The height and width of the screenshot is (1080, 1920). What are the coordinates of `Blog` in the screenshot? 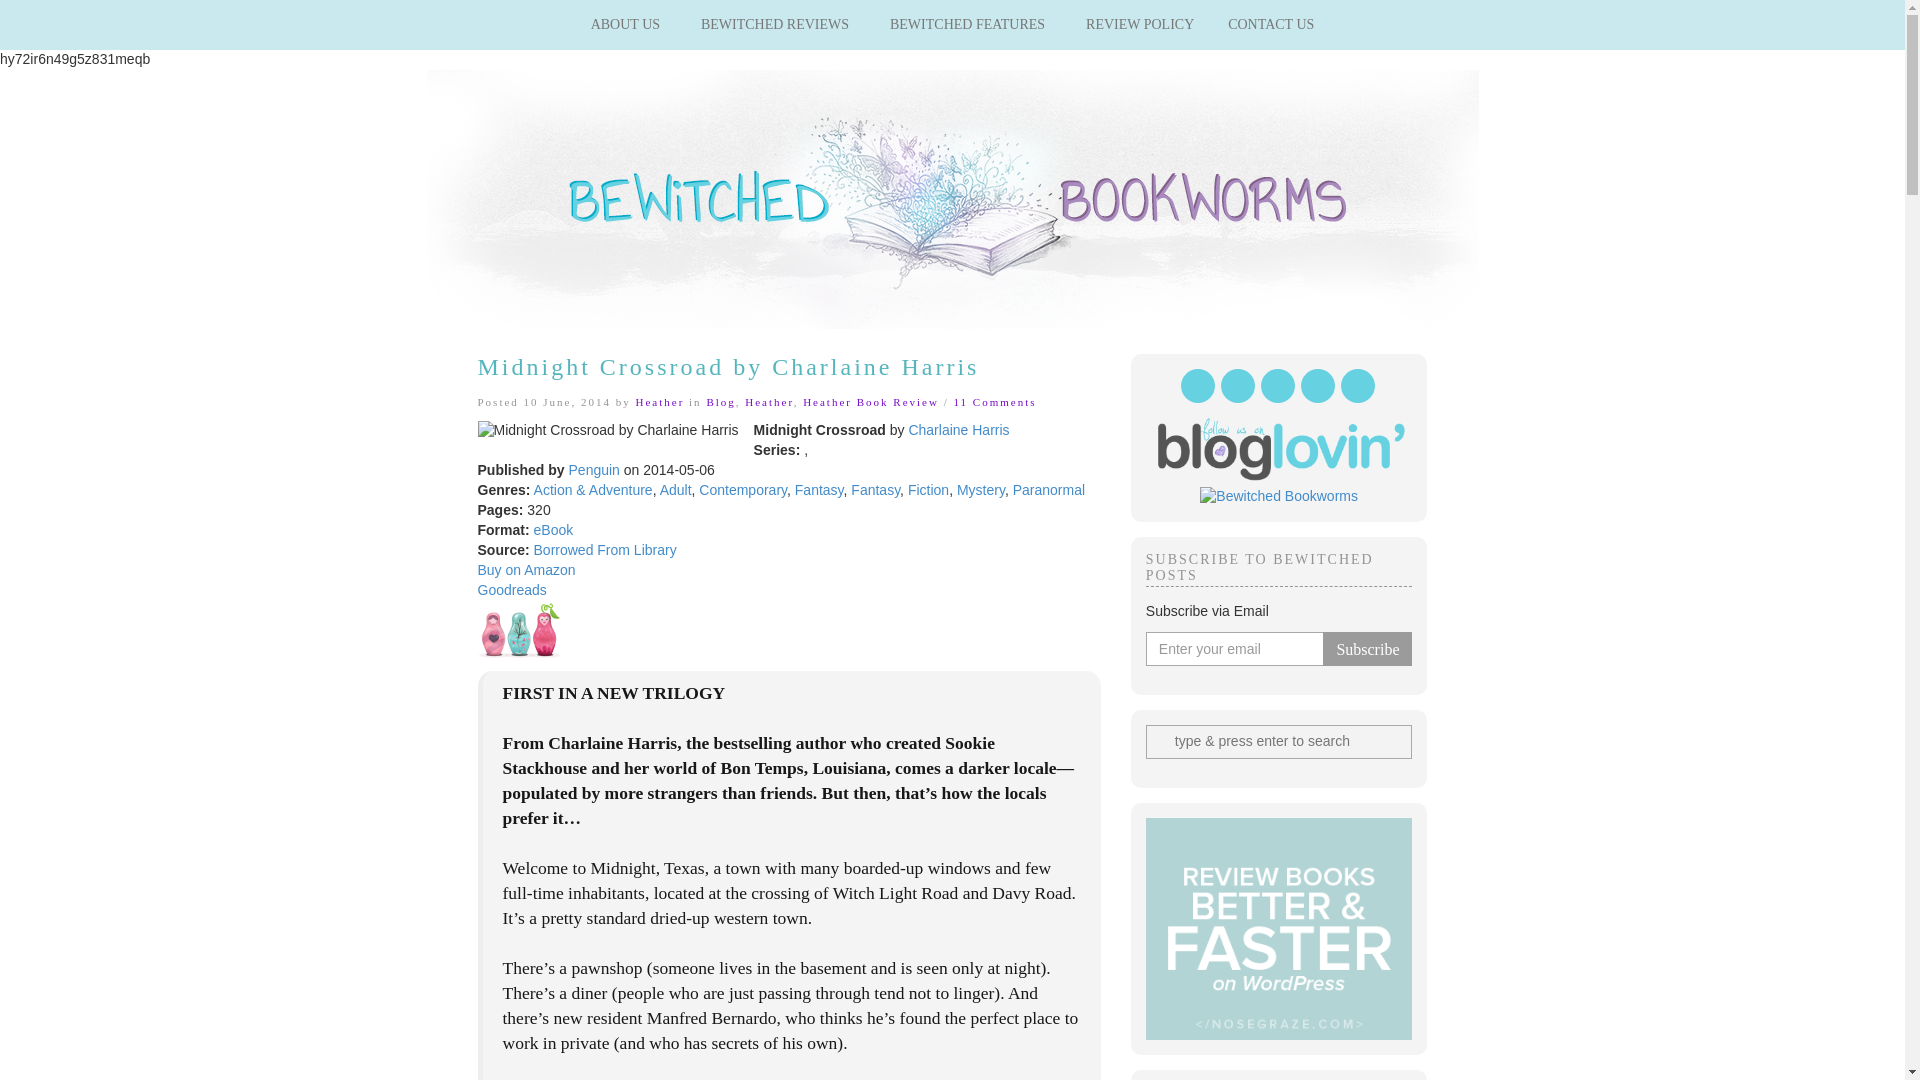 It's located at (720, 402).